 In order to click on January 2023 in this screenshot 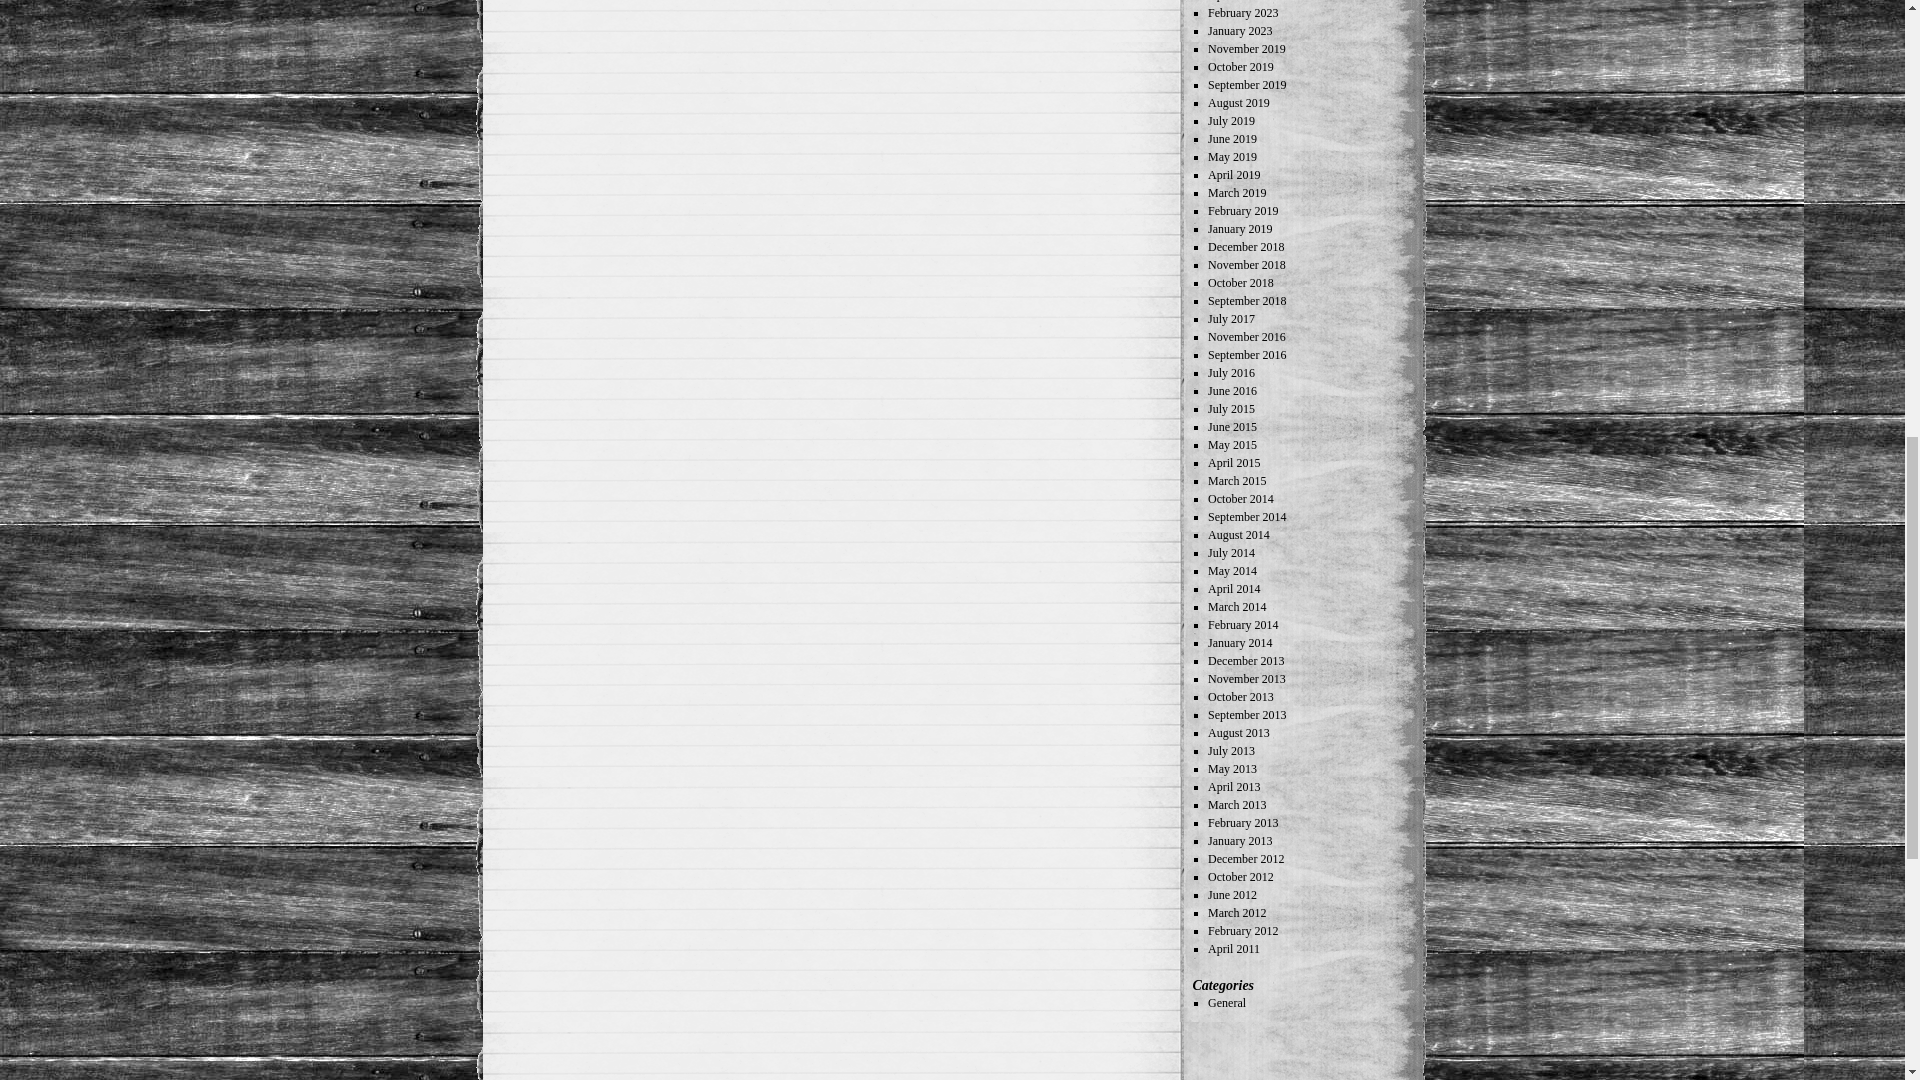, I will do `click(1239, 30)`.